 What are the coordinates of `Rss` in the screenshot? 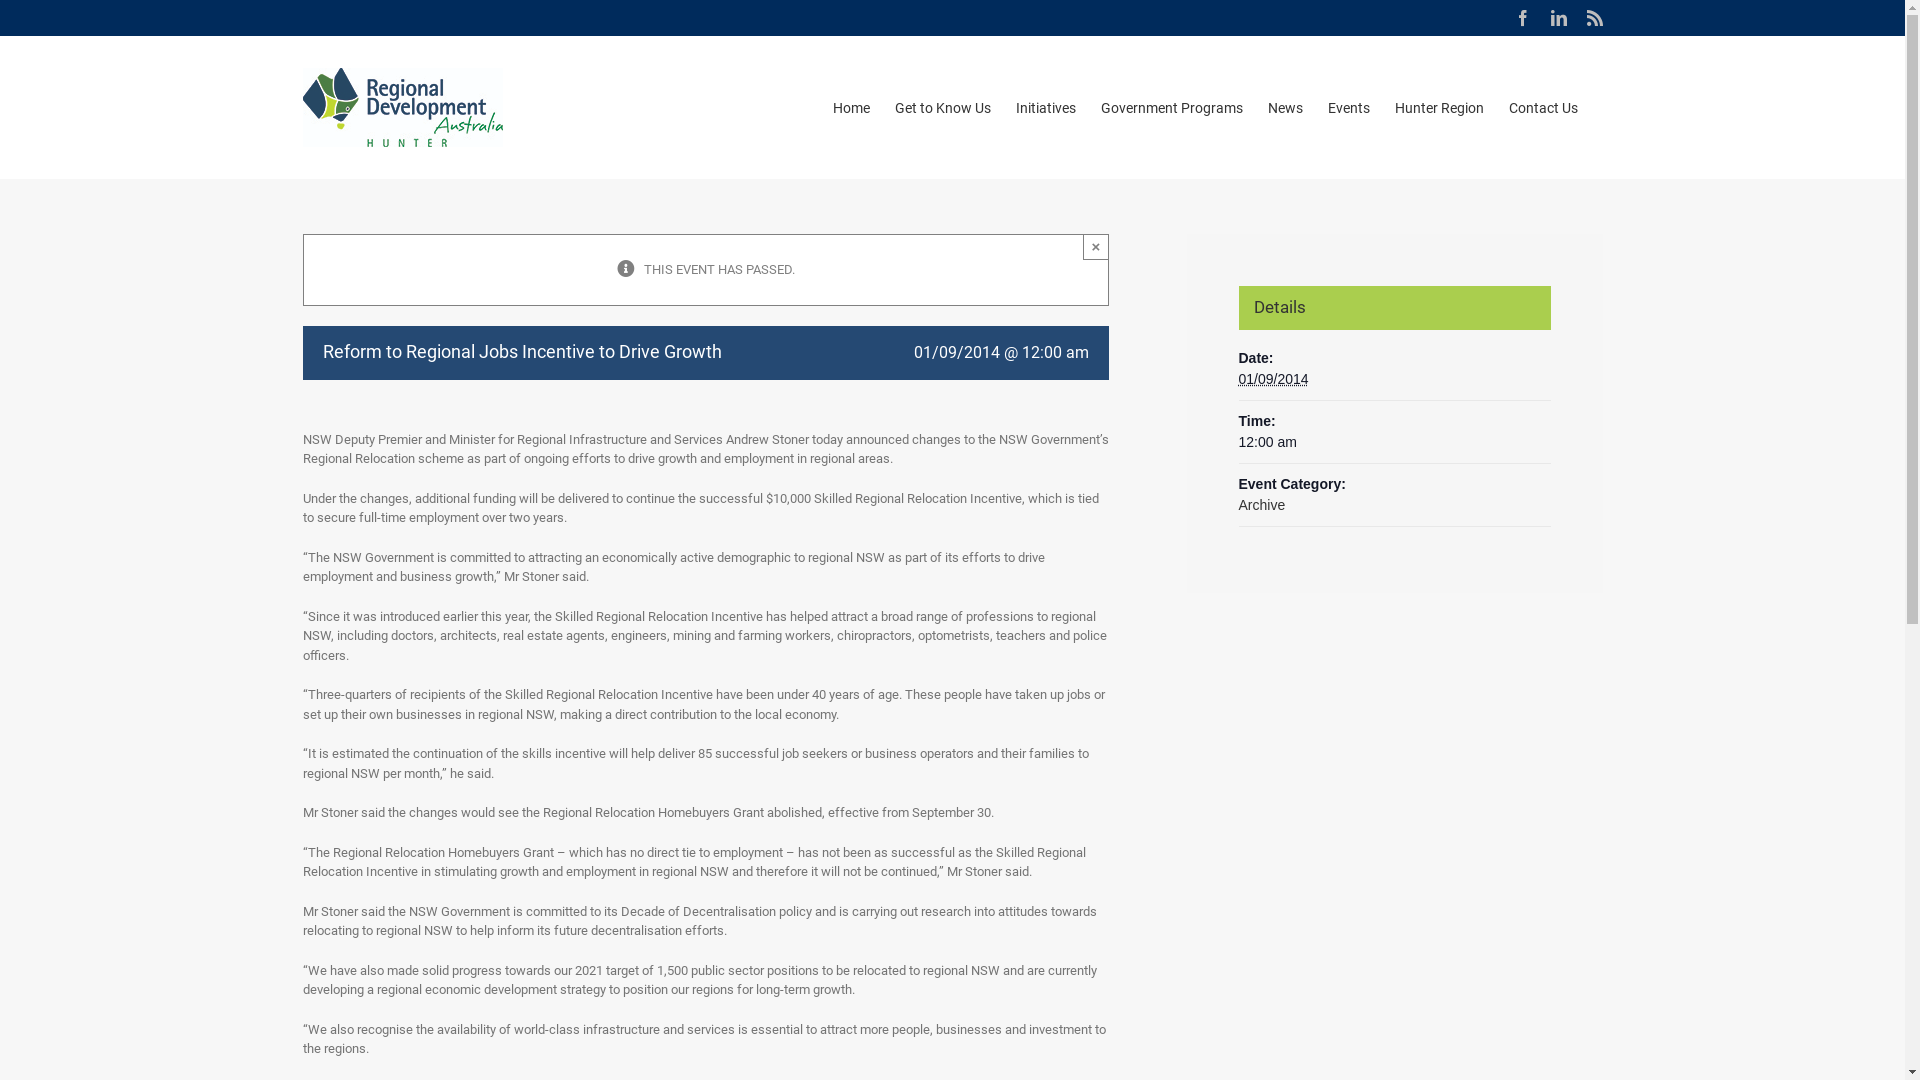 It's located at (1594, 18).